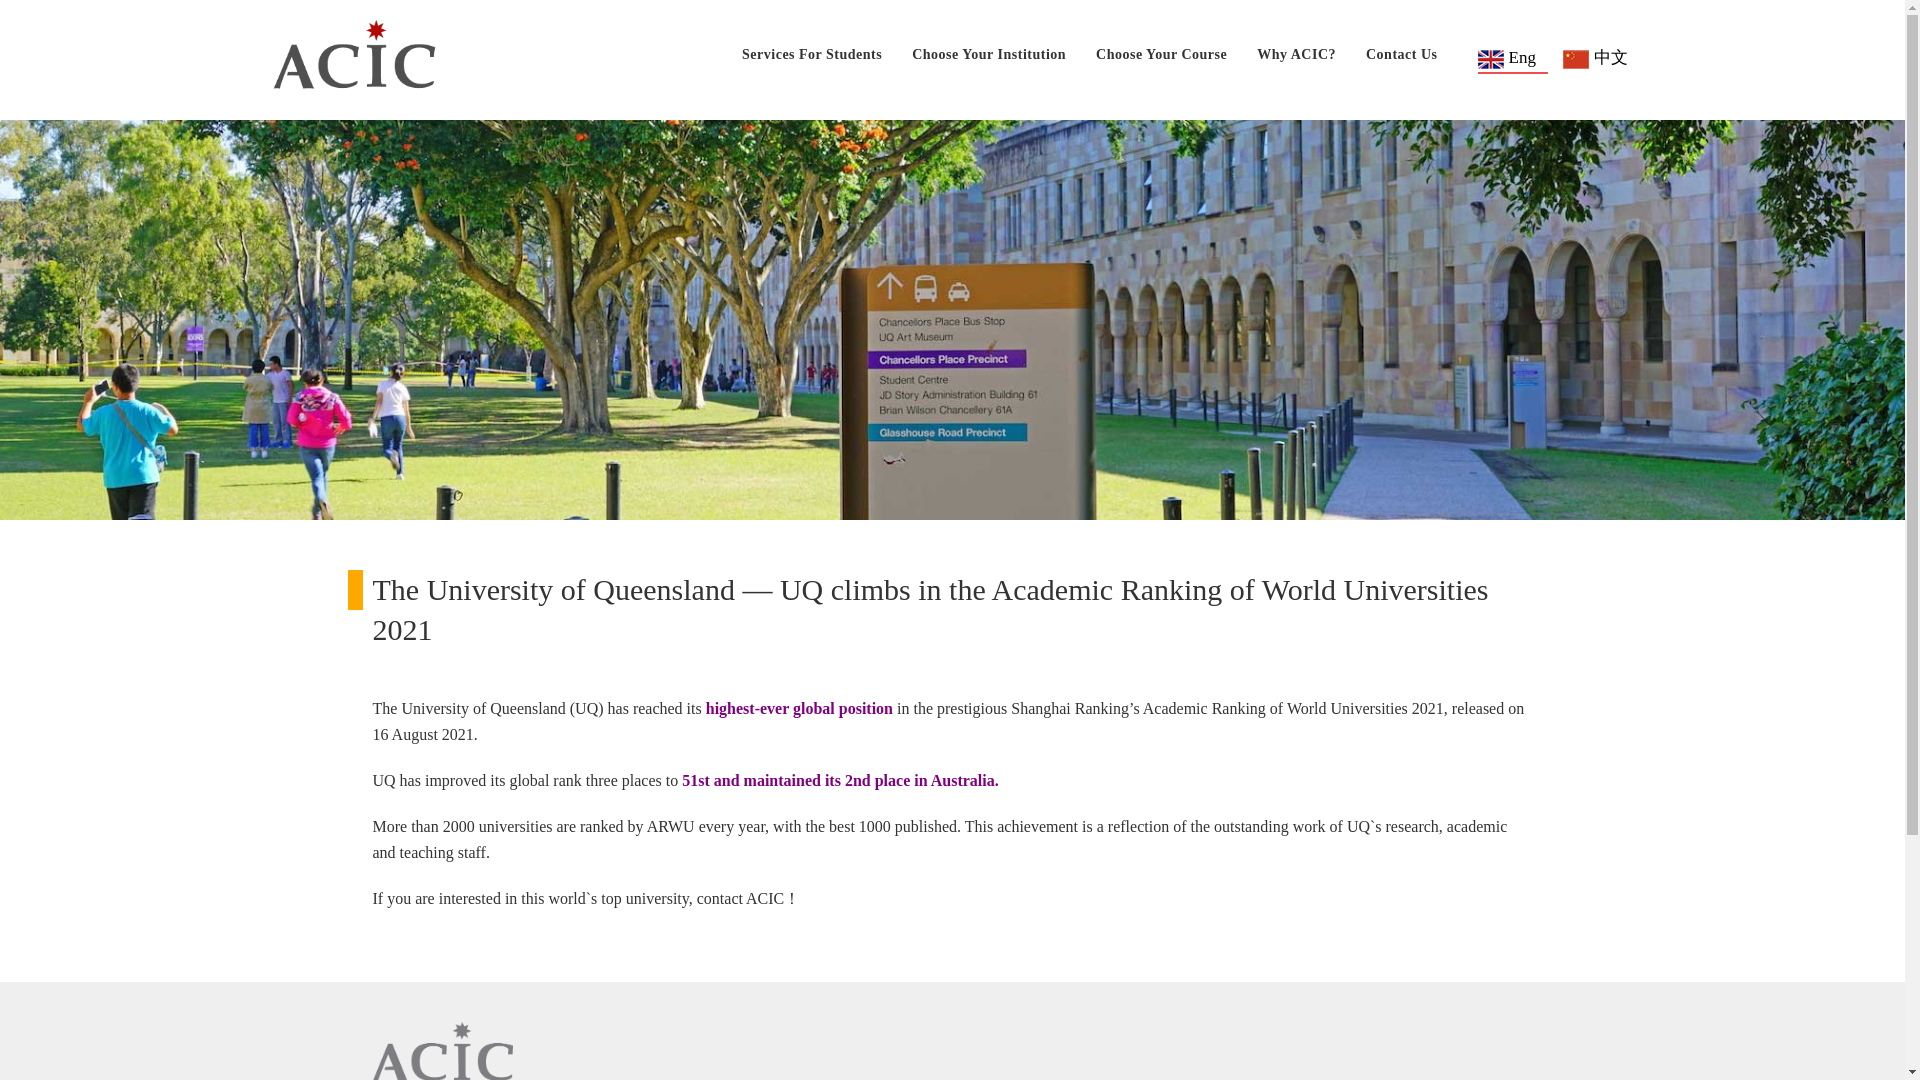 Image resolution: width=1920 pixels, height=1080 pixels. Describe the element at coordinates (1296, 55) in the screenshot. I see `Why ACIC?` at that location.